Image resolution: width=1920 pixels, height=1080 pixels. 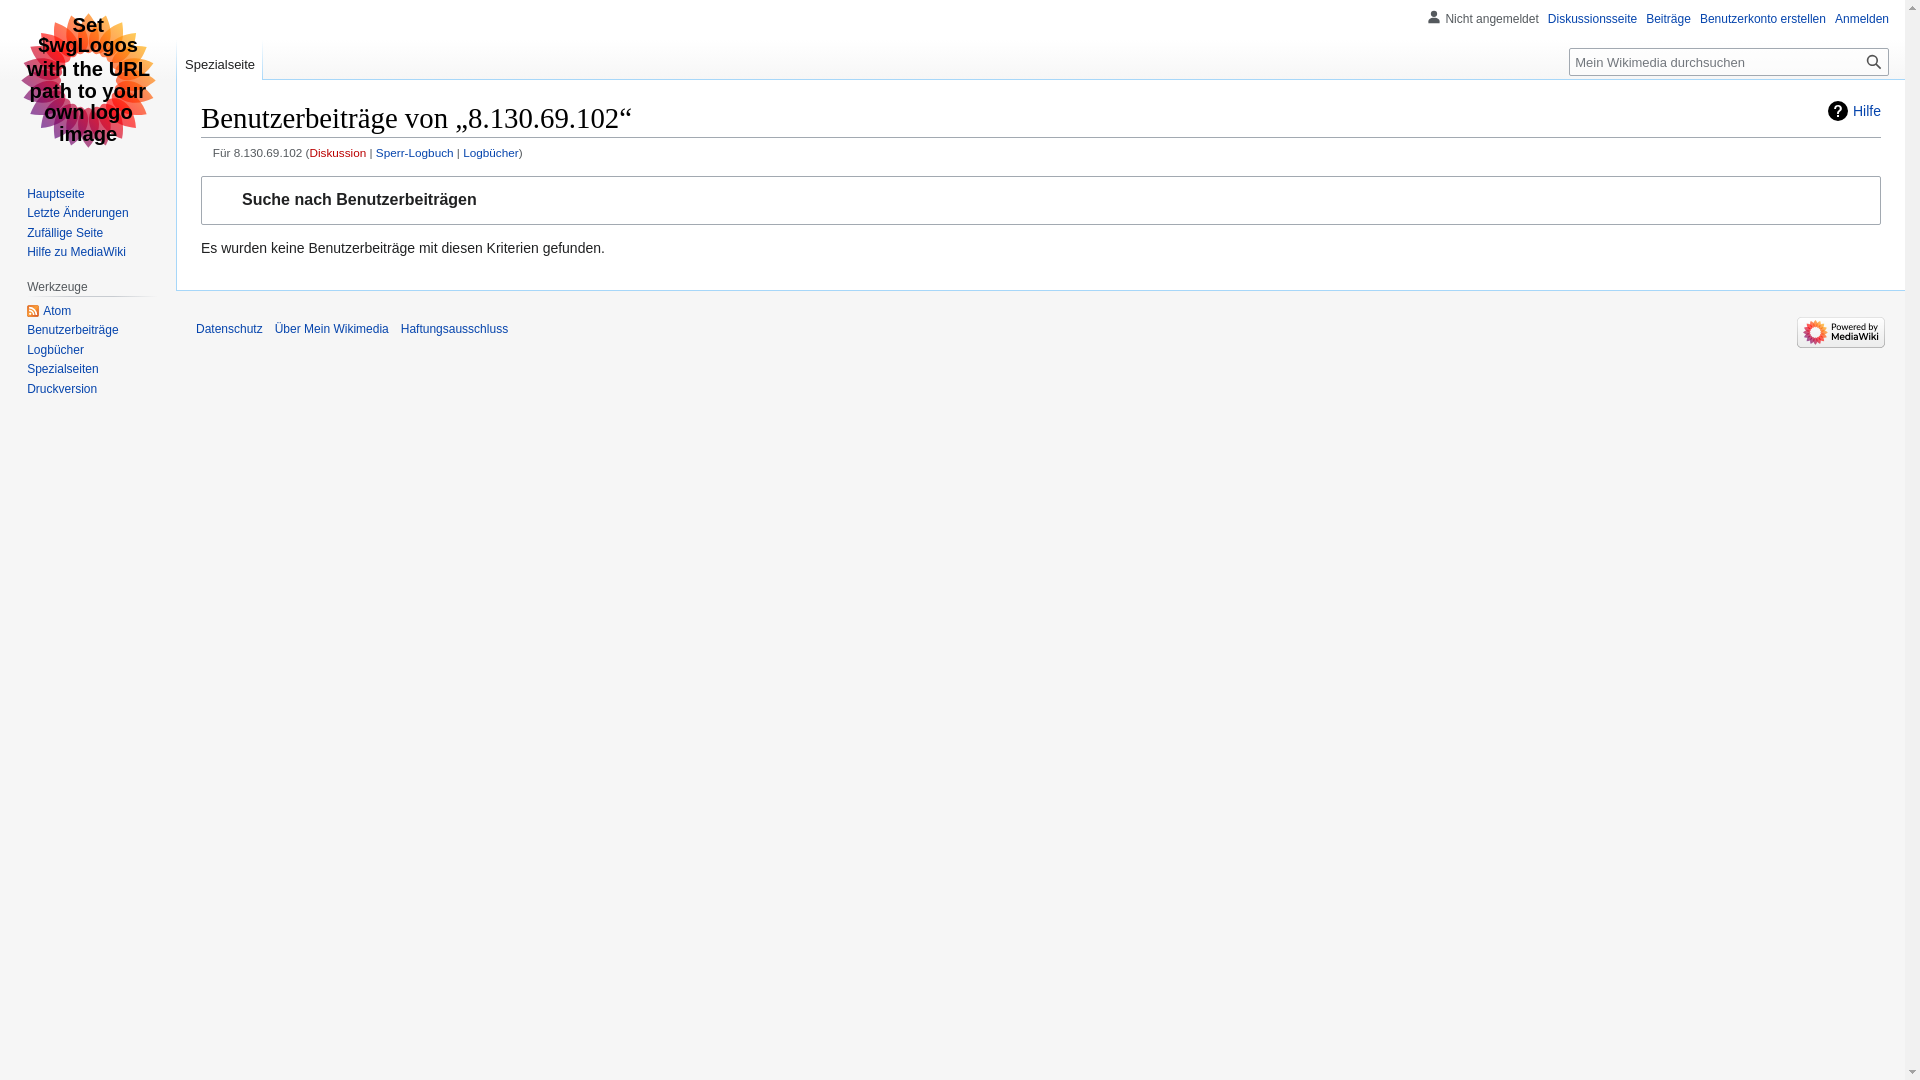 What do you see at coordinates (88, 80) in the screenshot?
I see `Hauptseite` at bounding box center [88, 80].